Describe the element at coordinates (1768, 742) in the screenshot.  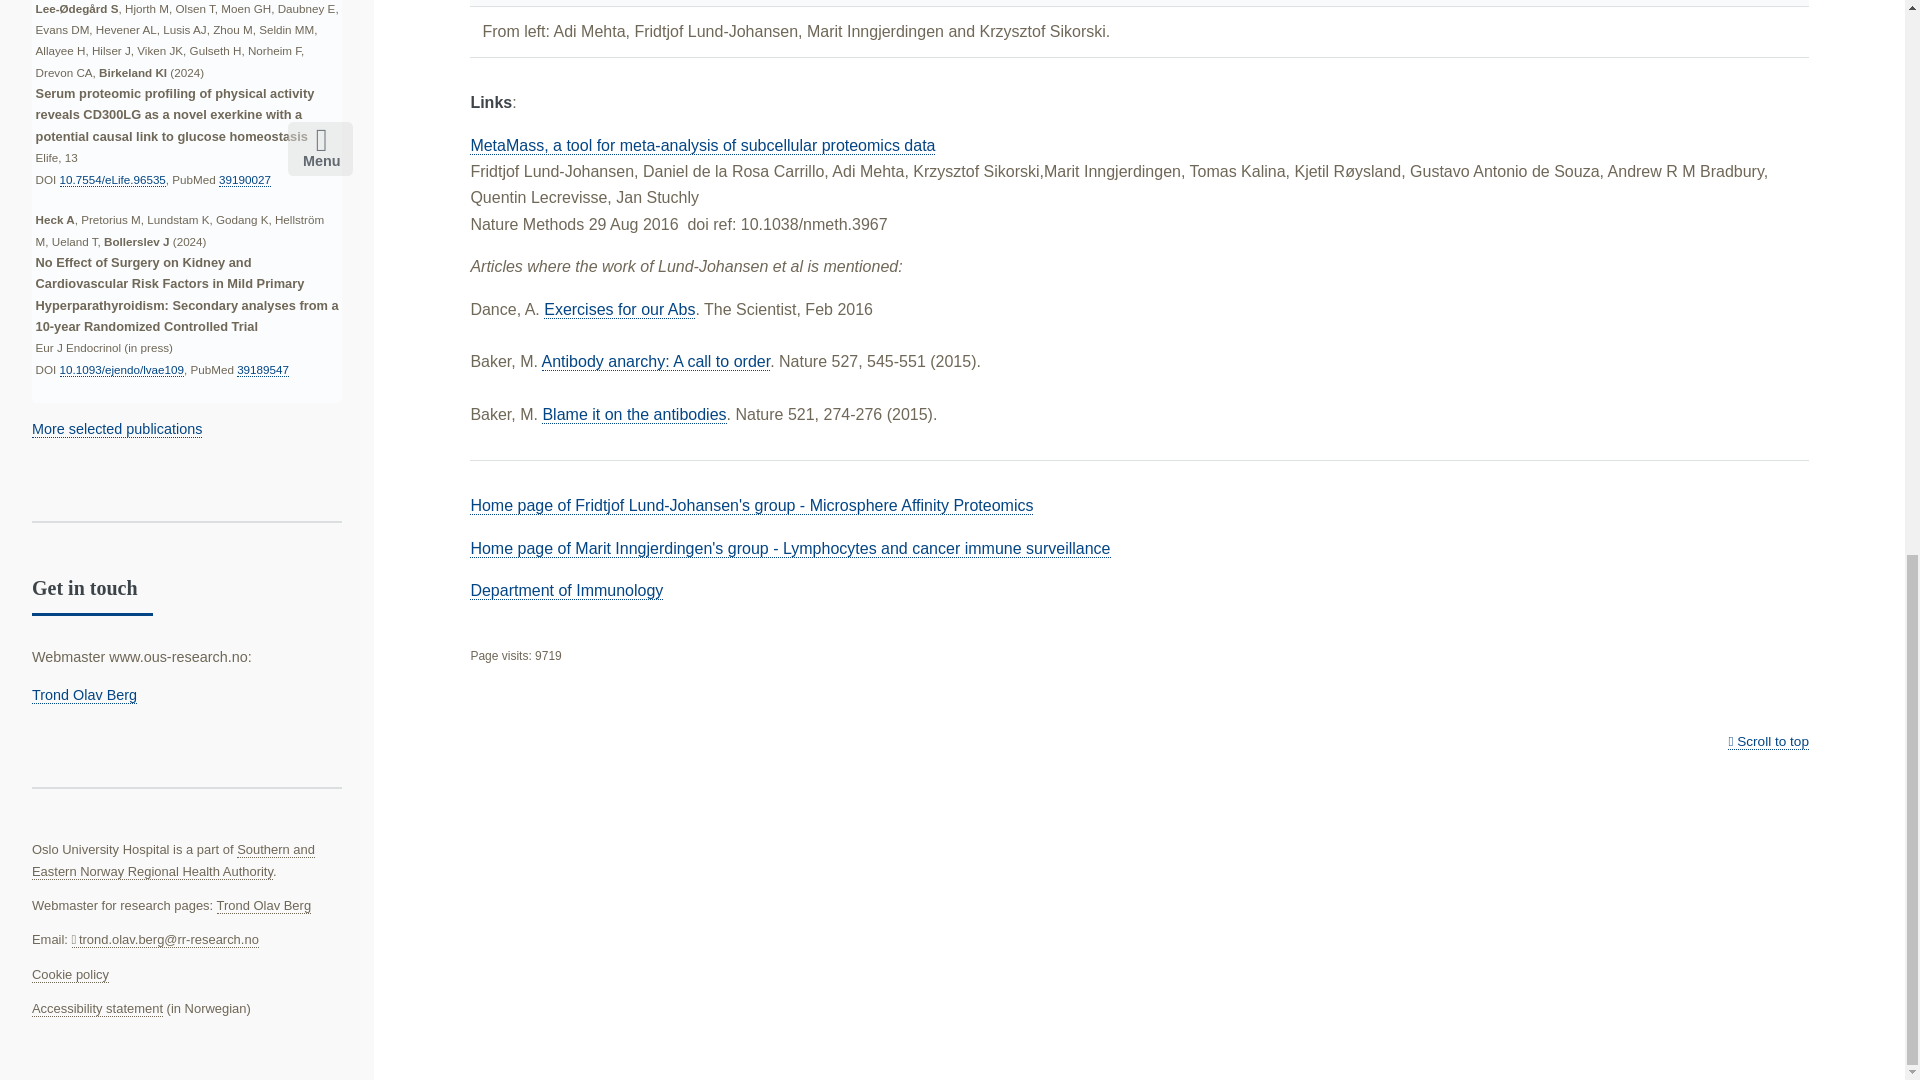
I see `Scroll to top` at that location.